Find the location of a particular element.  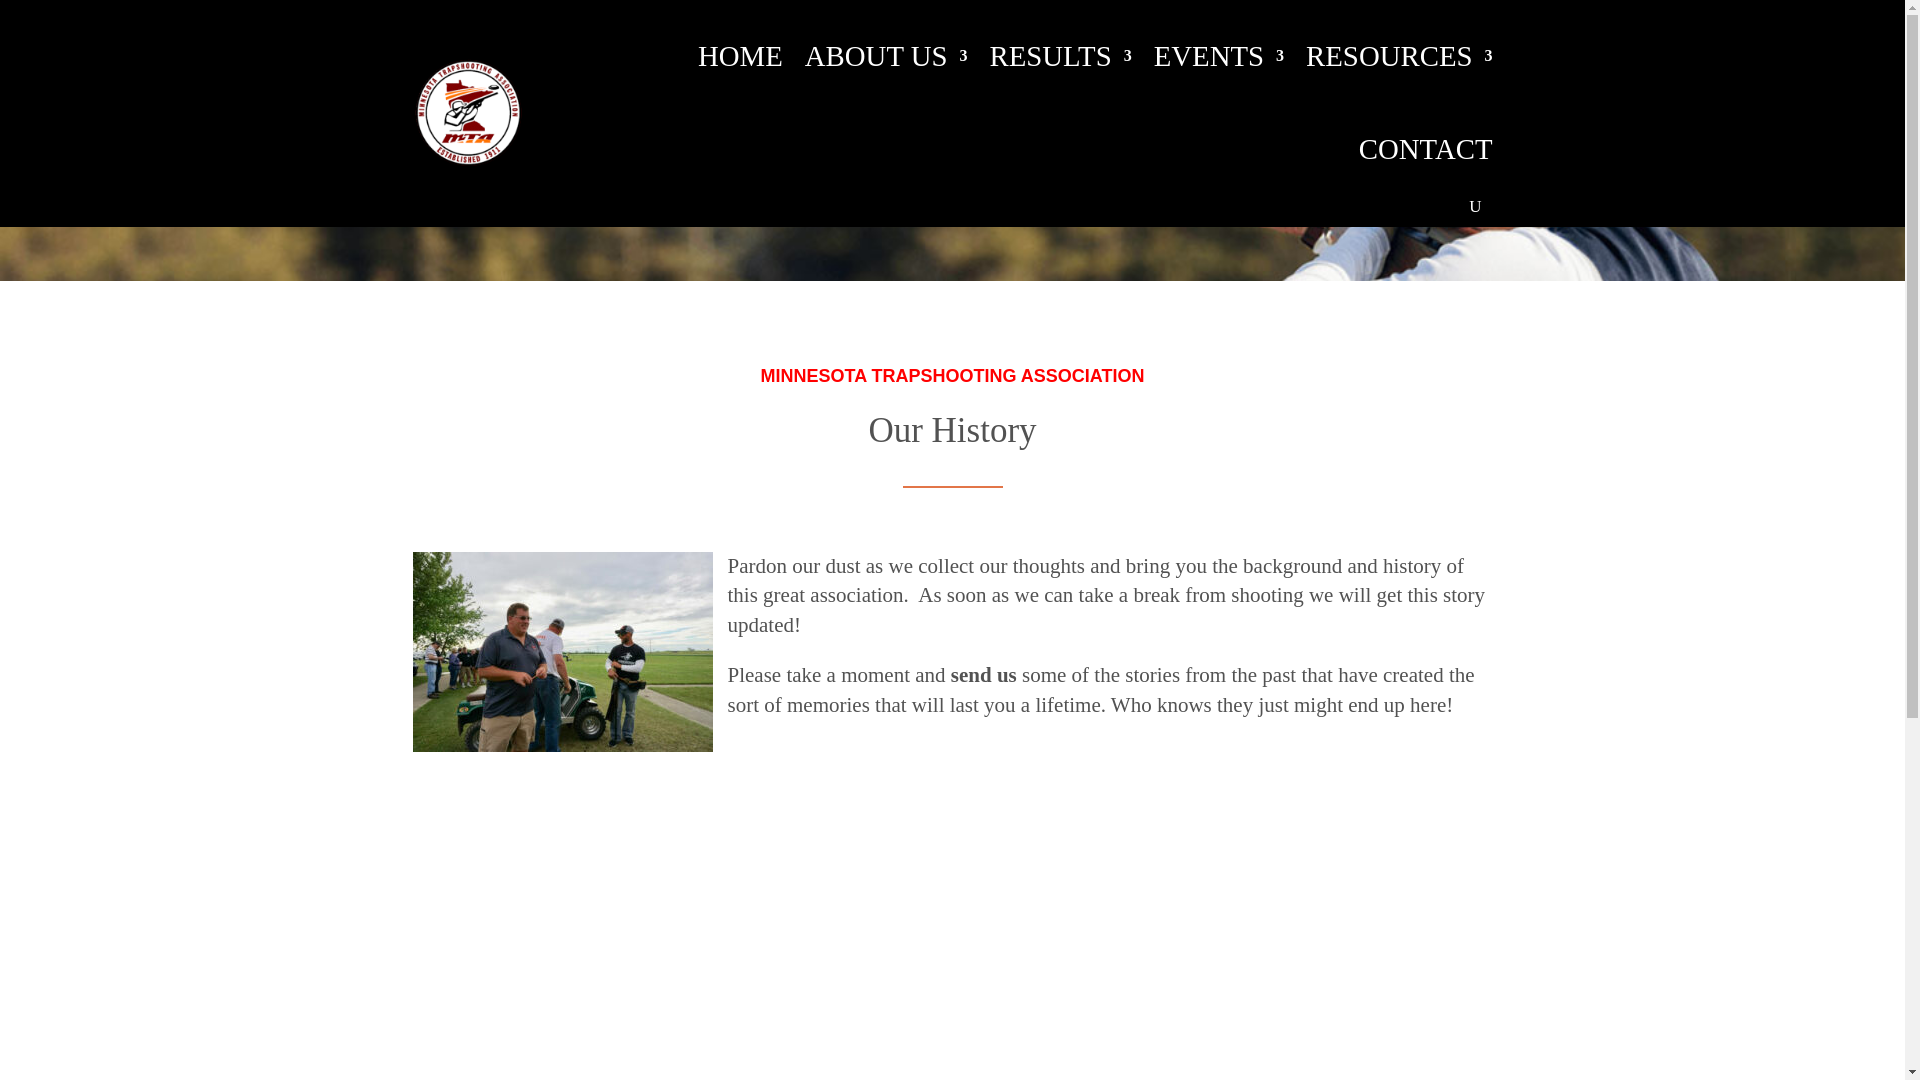

ABOUT US is located at coordinates (886, 56).